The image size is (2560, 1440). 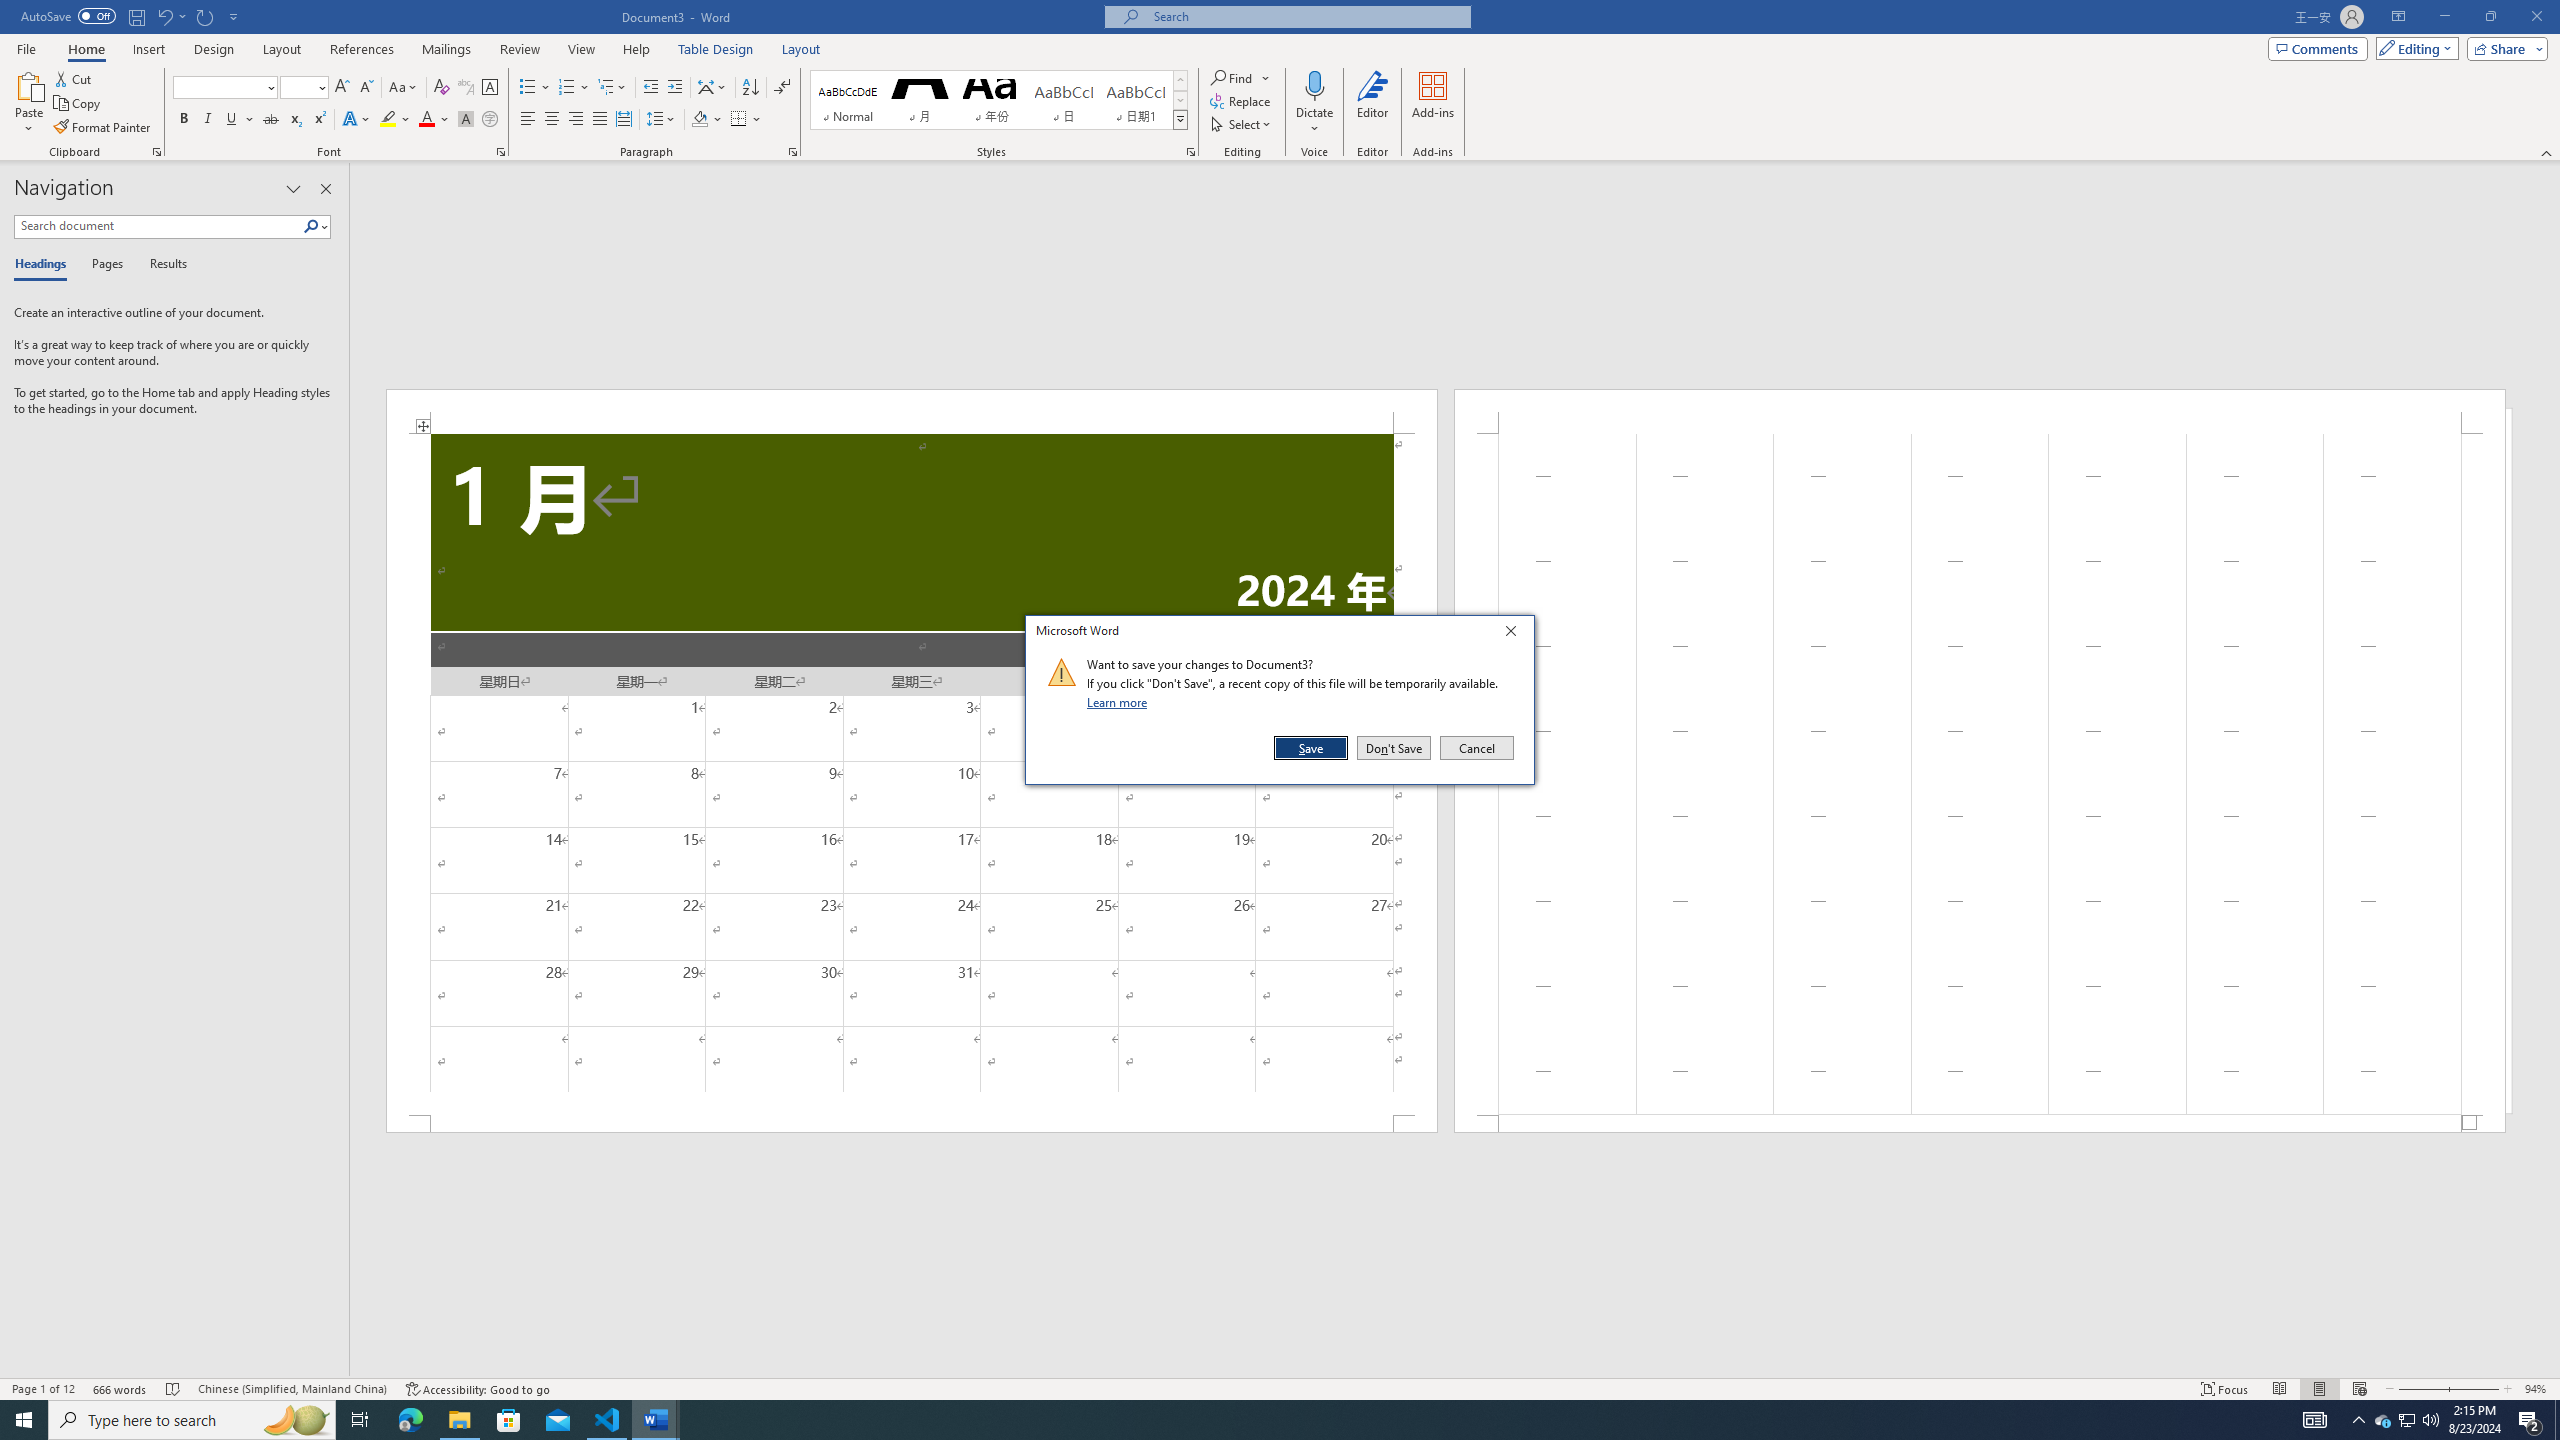 I want to click on Microsoft Store, so click(x=509, y=1420).